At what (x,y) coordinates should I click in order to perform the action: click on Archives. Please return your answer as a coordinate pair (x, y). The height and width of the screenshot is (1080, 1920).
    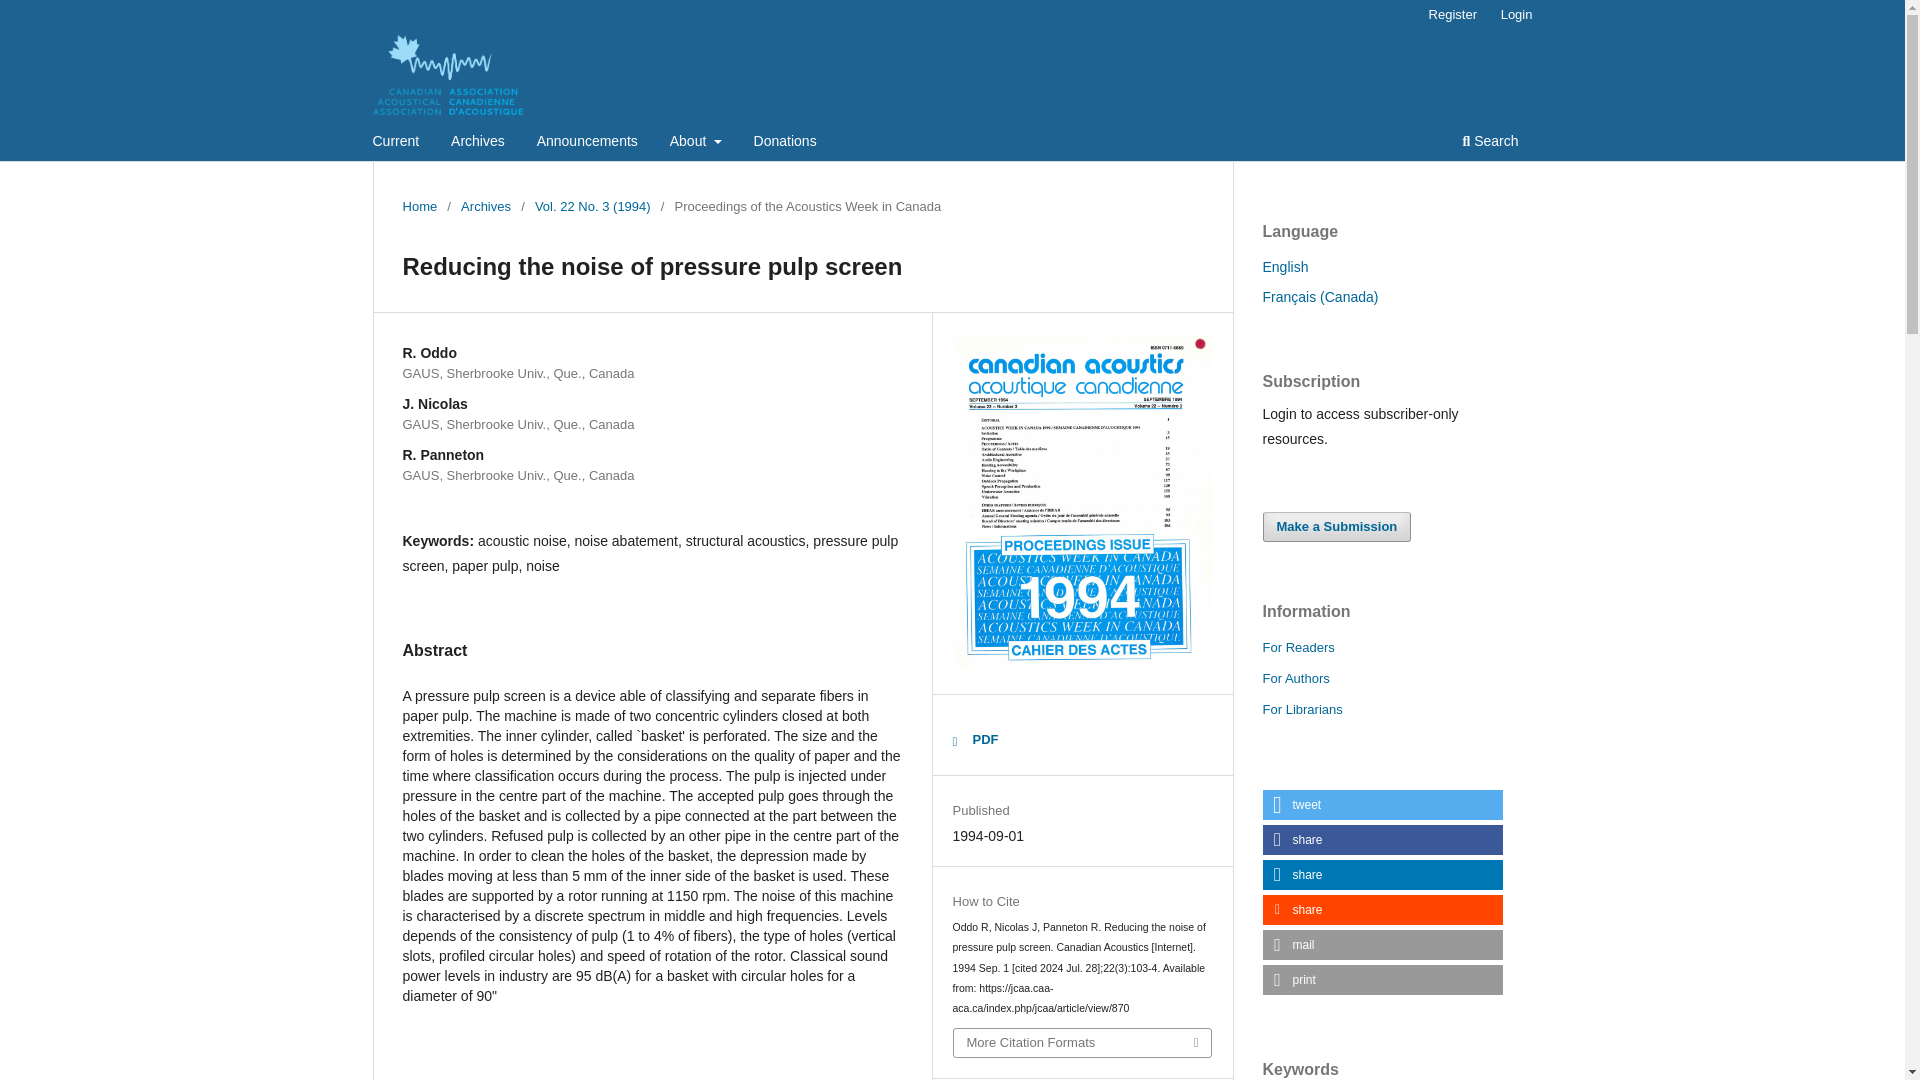
    Looking at the image, I should click on (478, 143).